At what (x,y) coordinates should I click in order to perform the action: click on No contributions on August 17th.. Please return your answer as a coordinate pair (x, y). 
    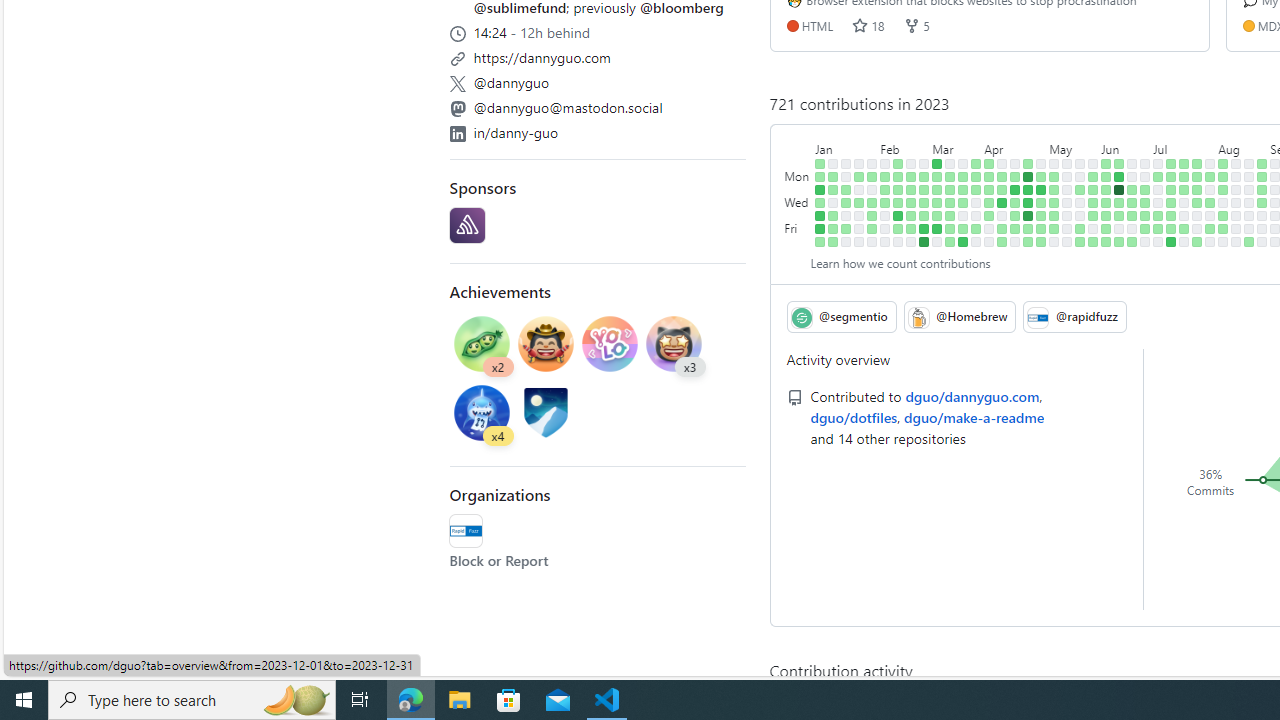
    Looking at the image, I should click on (1236, 216).